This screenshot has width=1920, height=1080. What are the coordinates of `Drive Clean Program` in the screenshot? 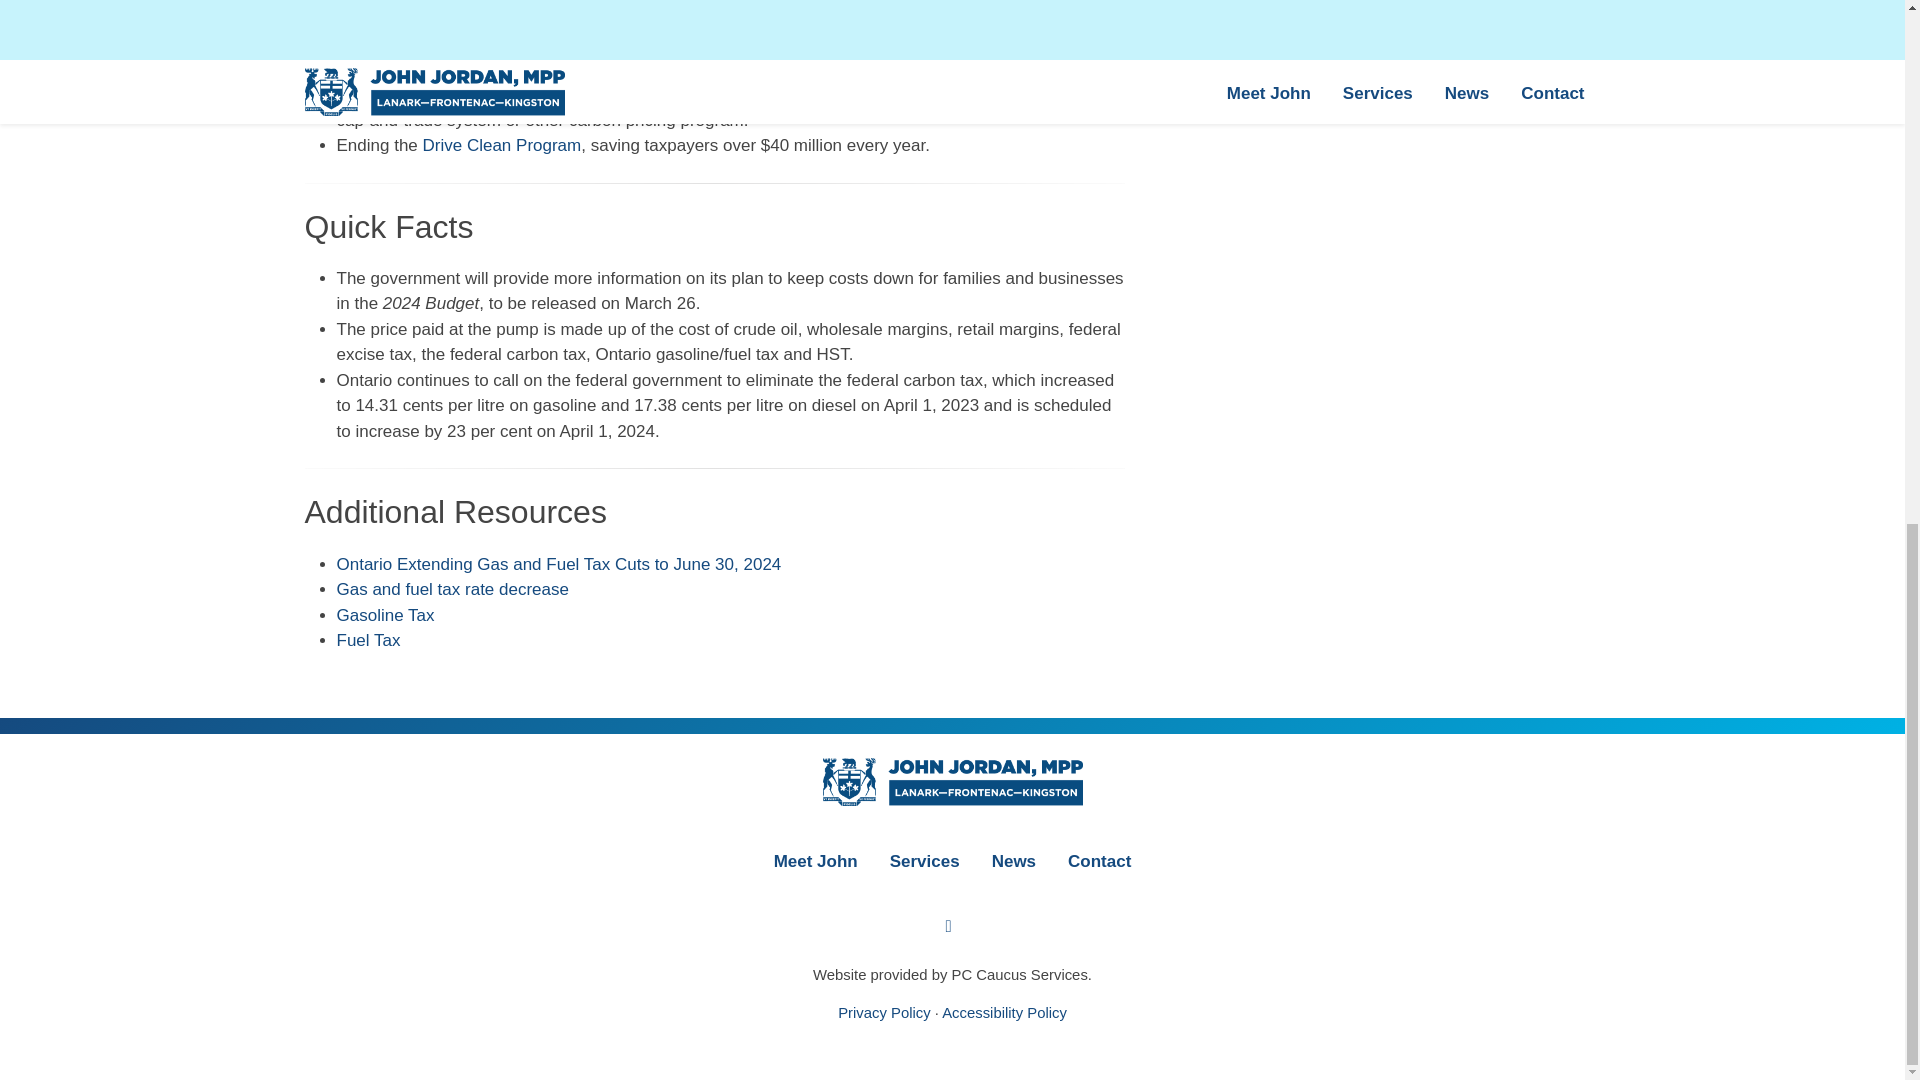 It's located at (502, 146).